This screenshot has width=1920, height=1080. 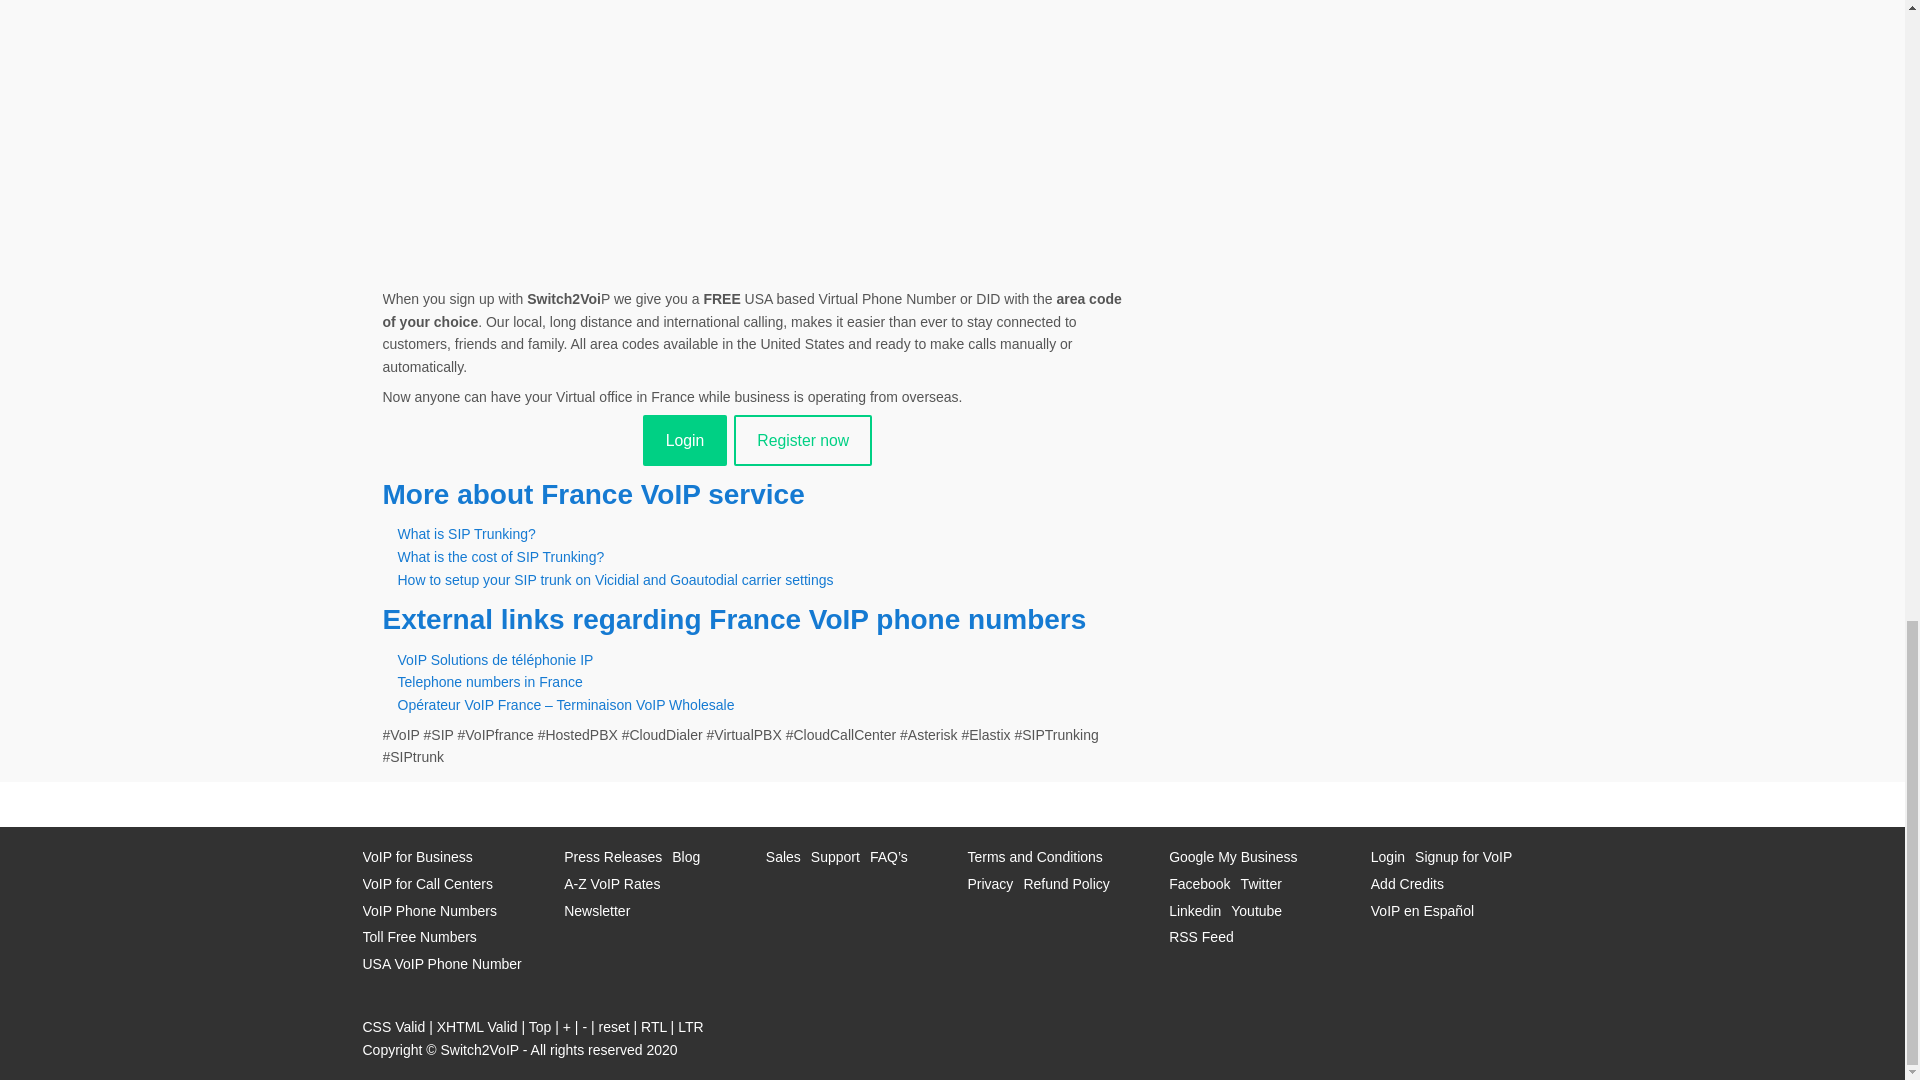 I want to click on CSS Validity, so click(x=393, y=1026).